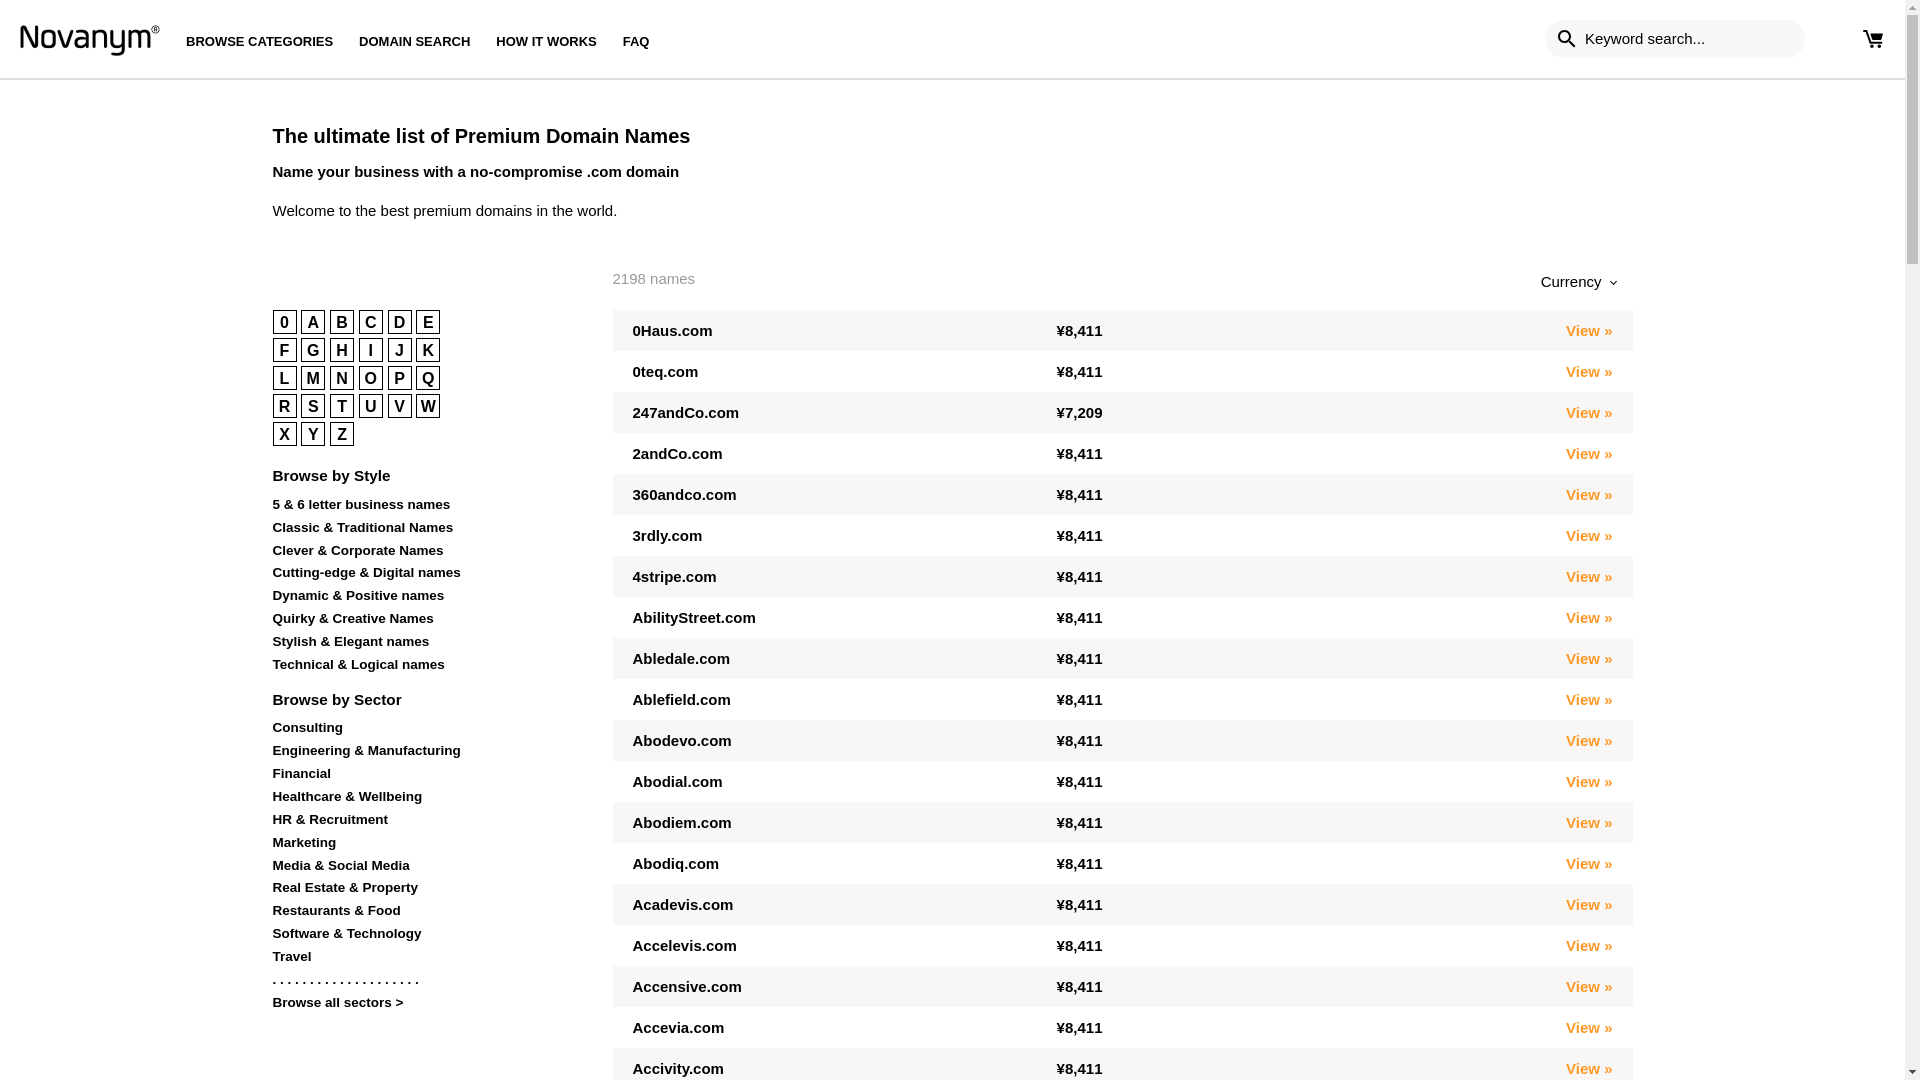 The height and width of the screenshot is (1080, 1920). What do you see at coordinates (428, 350) in the screenshot?
I see `K` at bounding box center [428, 350].